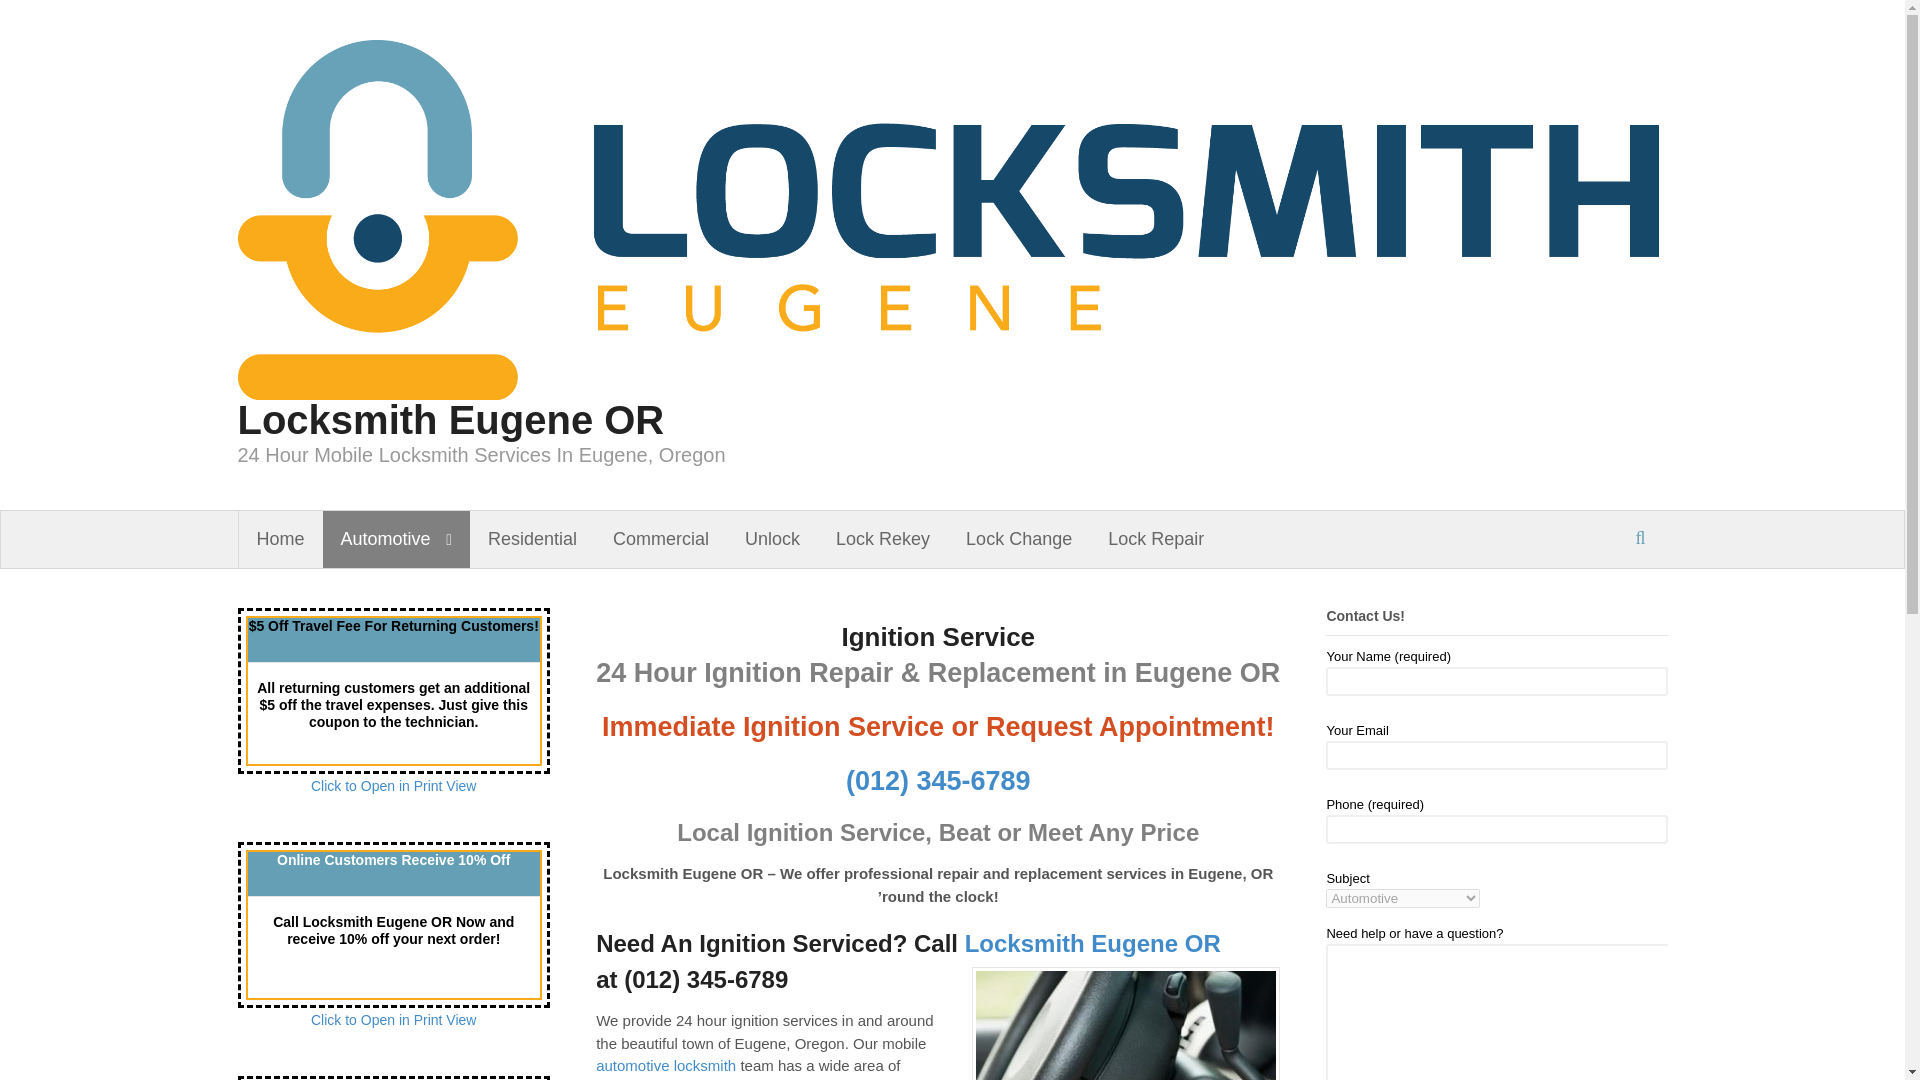 The image size is (1920, 1080). Describe the element at coordinates (882, 538) in the screenshot. I see `Lock Rekey` at that location.